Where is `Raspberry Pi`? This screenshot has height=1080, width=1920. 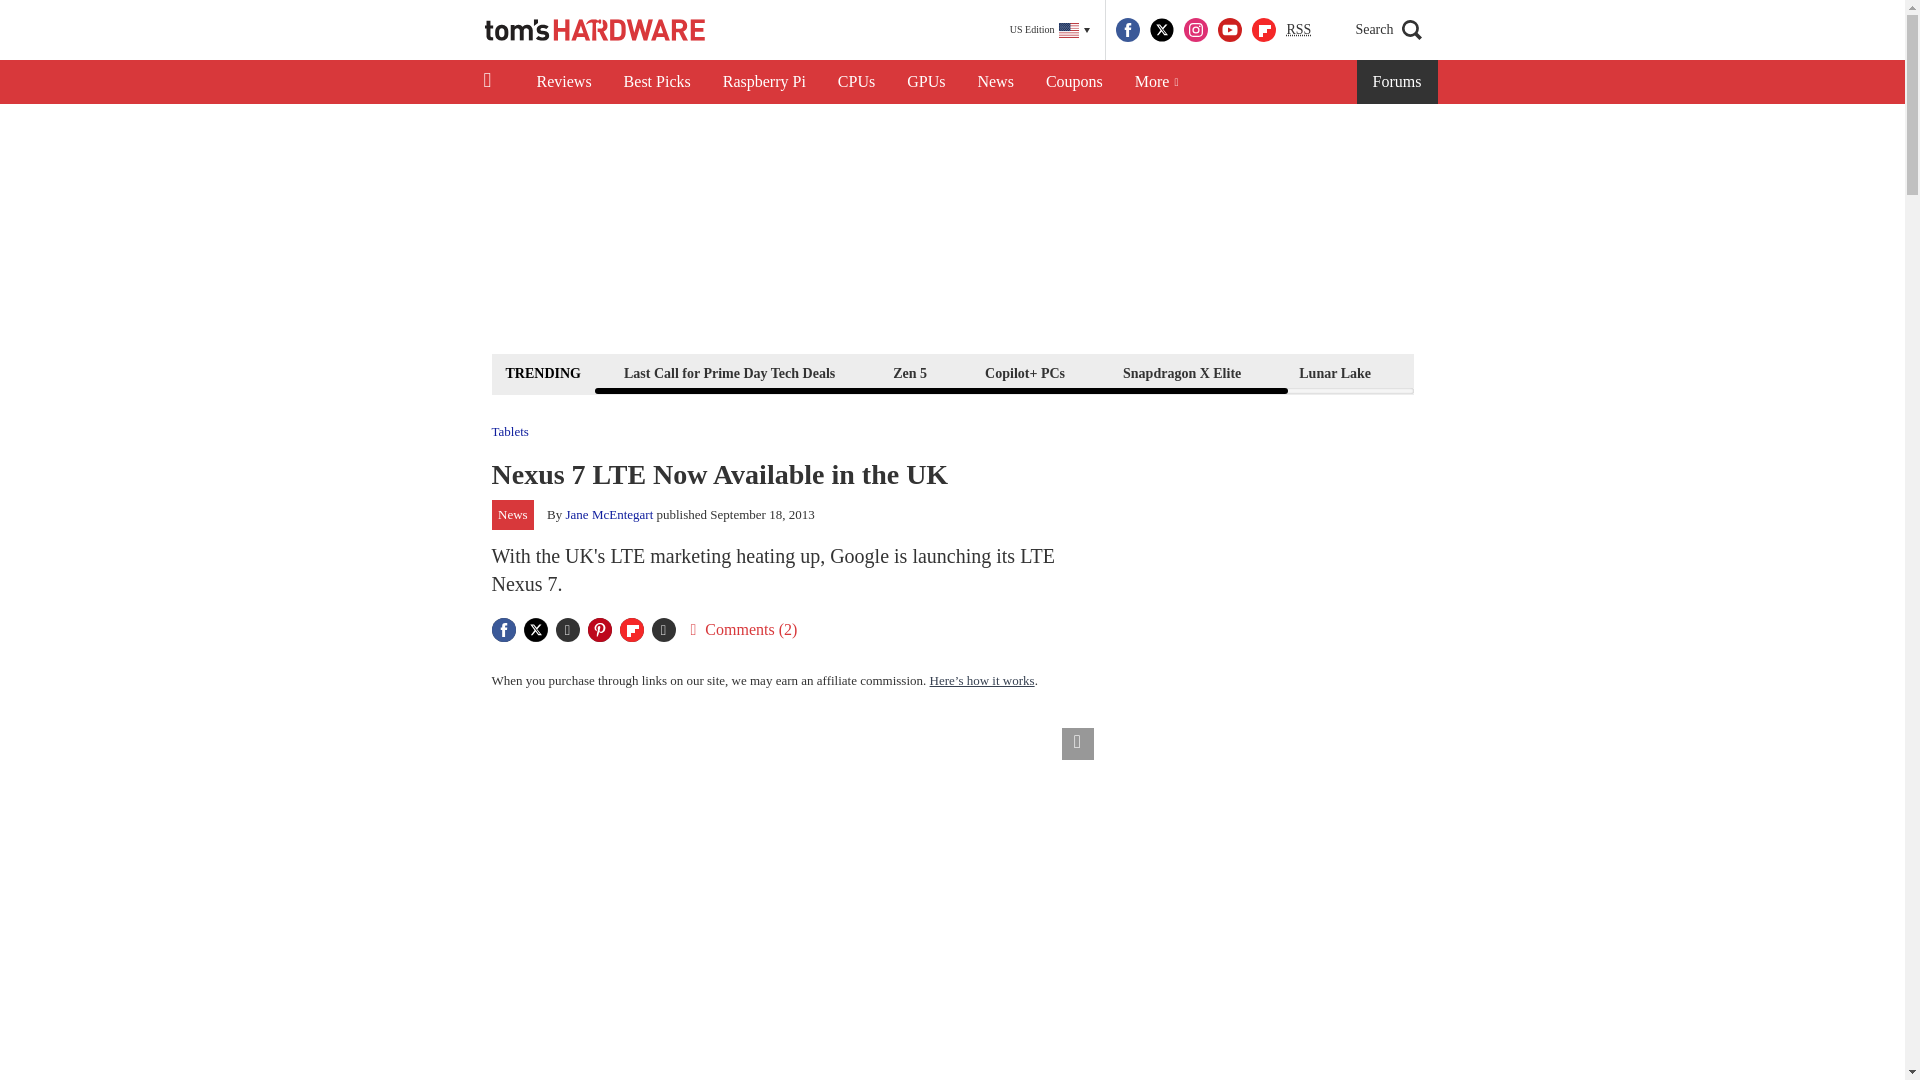
Raspberry Pi is located at coordinates (764, 82).